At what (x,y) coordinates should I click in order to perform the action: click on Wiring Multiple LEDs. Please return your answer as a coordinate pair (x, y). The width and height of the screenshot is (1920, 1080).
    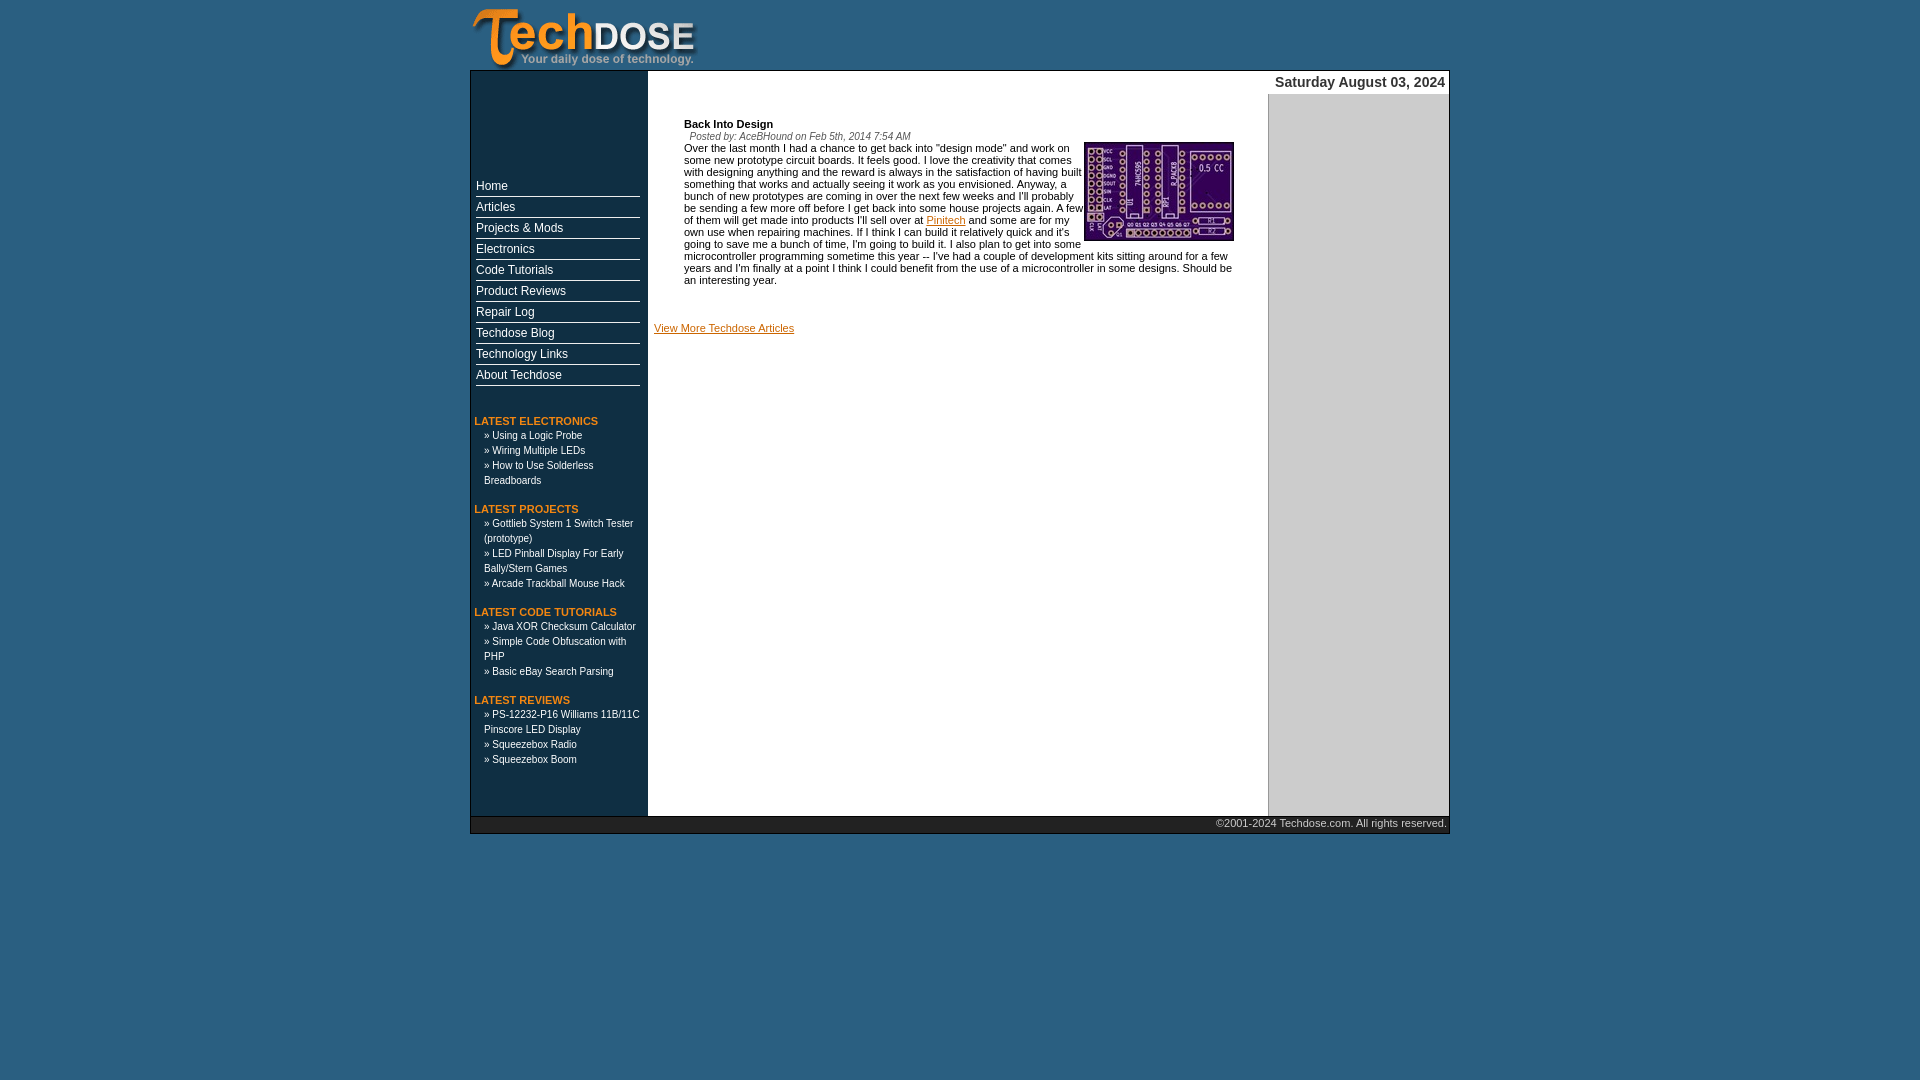
    Looking at the image, I should click on (538, 450).